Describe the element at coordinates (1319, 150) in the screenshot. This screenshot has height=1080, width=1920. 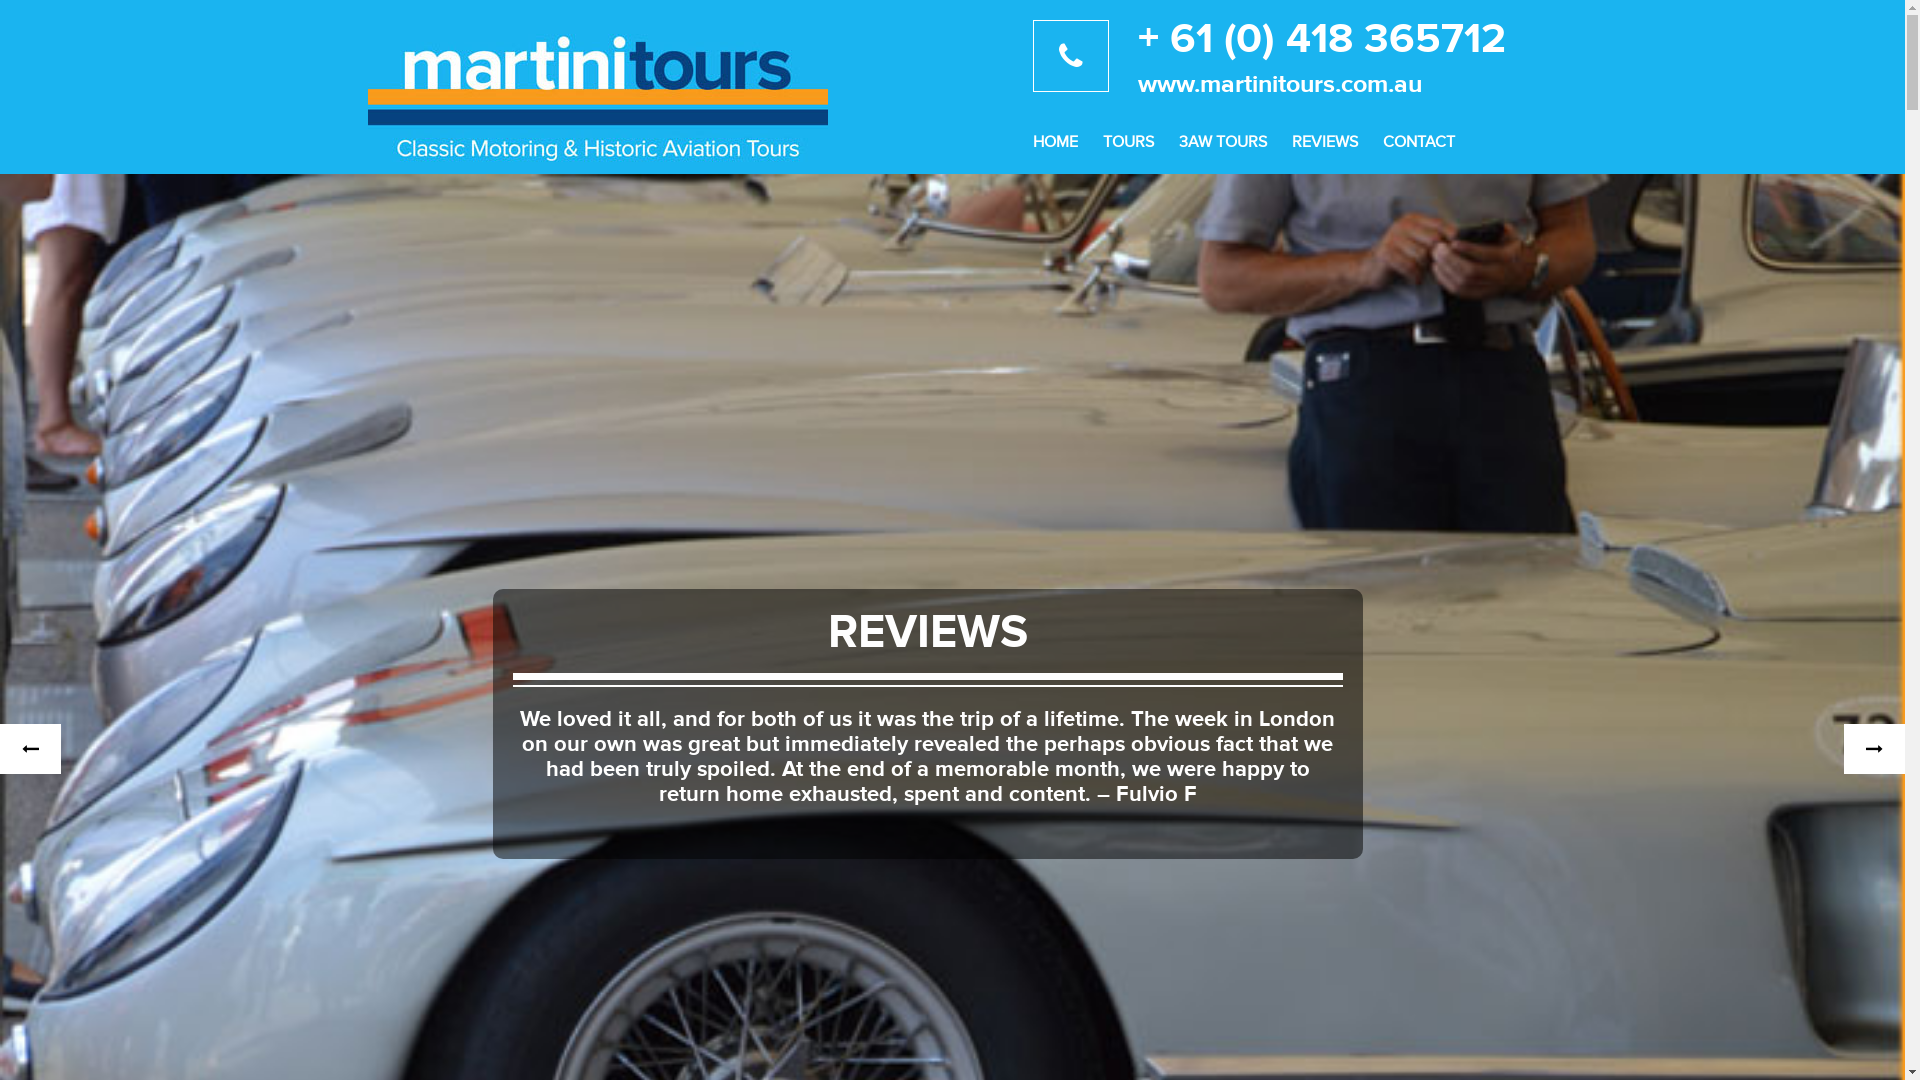
I see `REVIEWS` at that location.